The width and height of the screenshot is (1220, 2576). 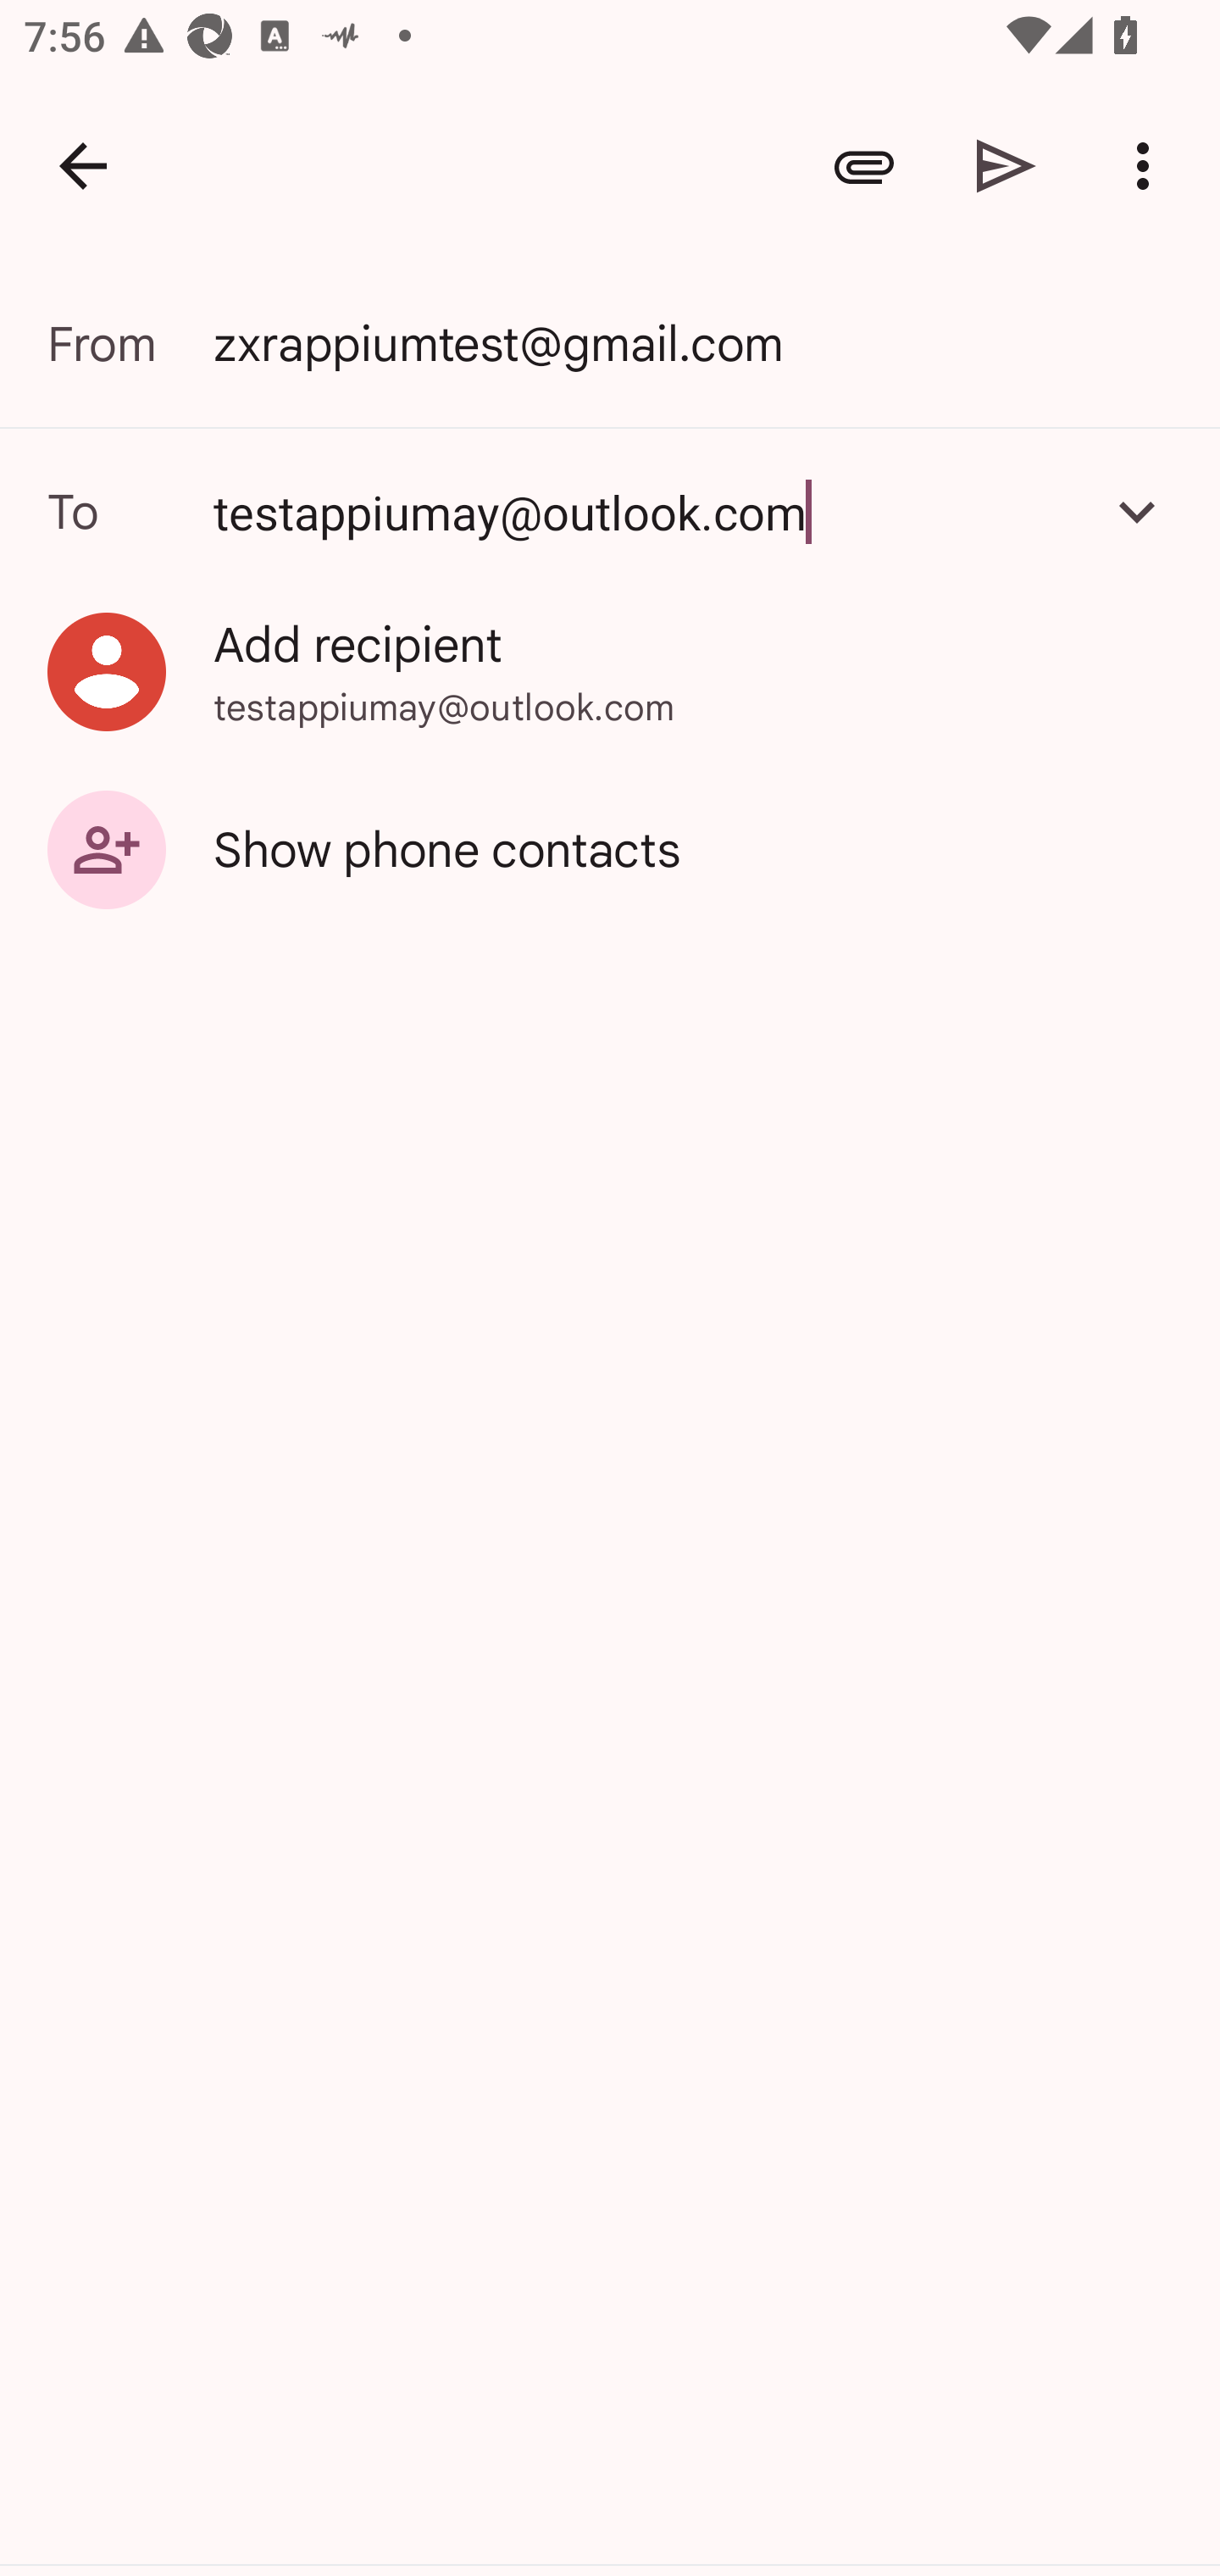 I want to click on Add recipient testappiumay@outlook.com, so click(x=610, y=671).